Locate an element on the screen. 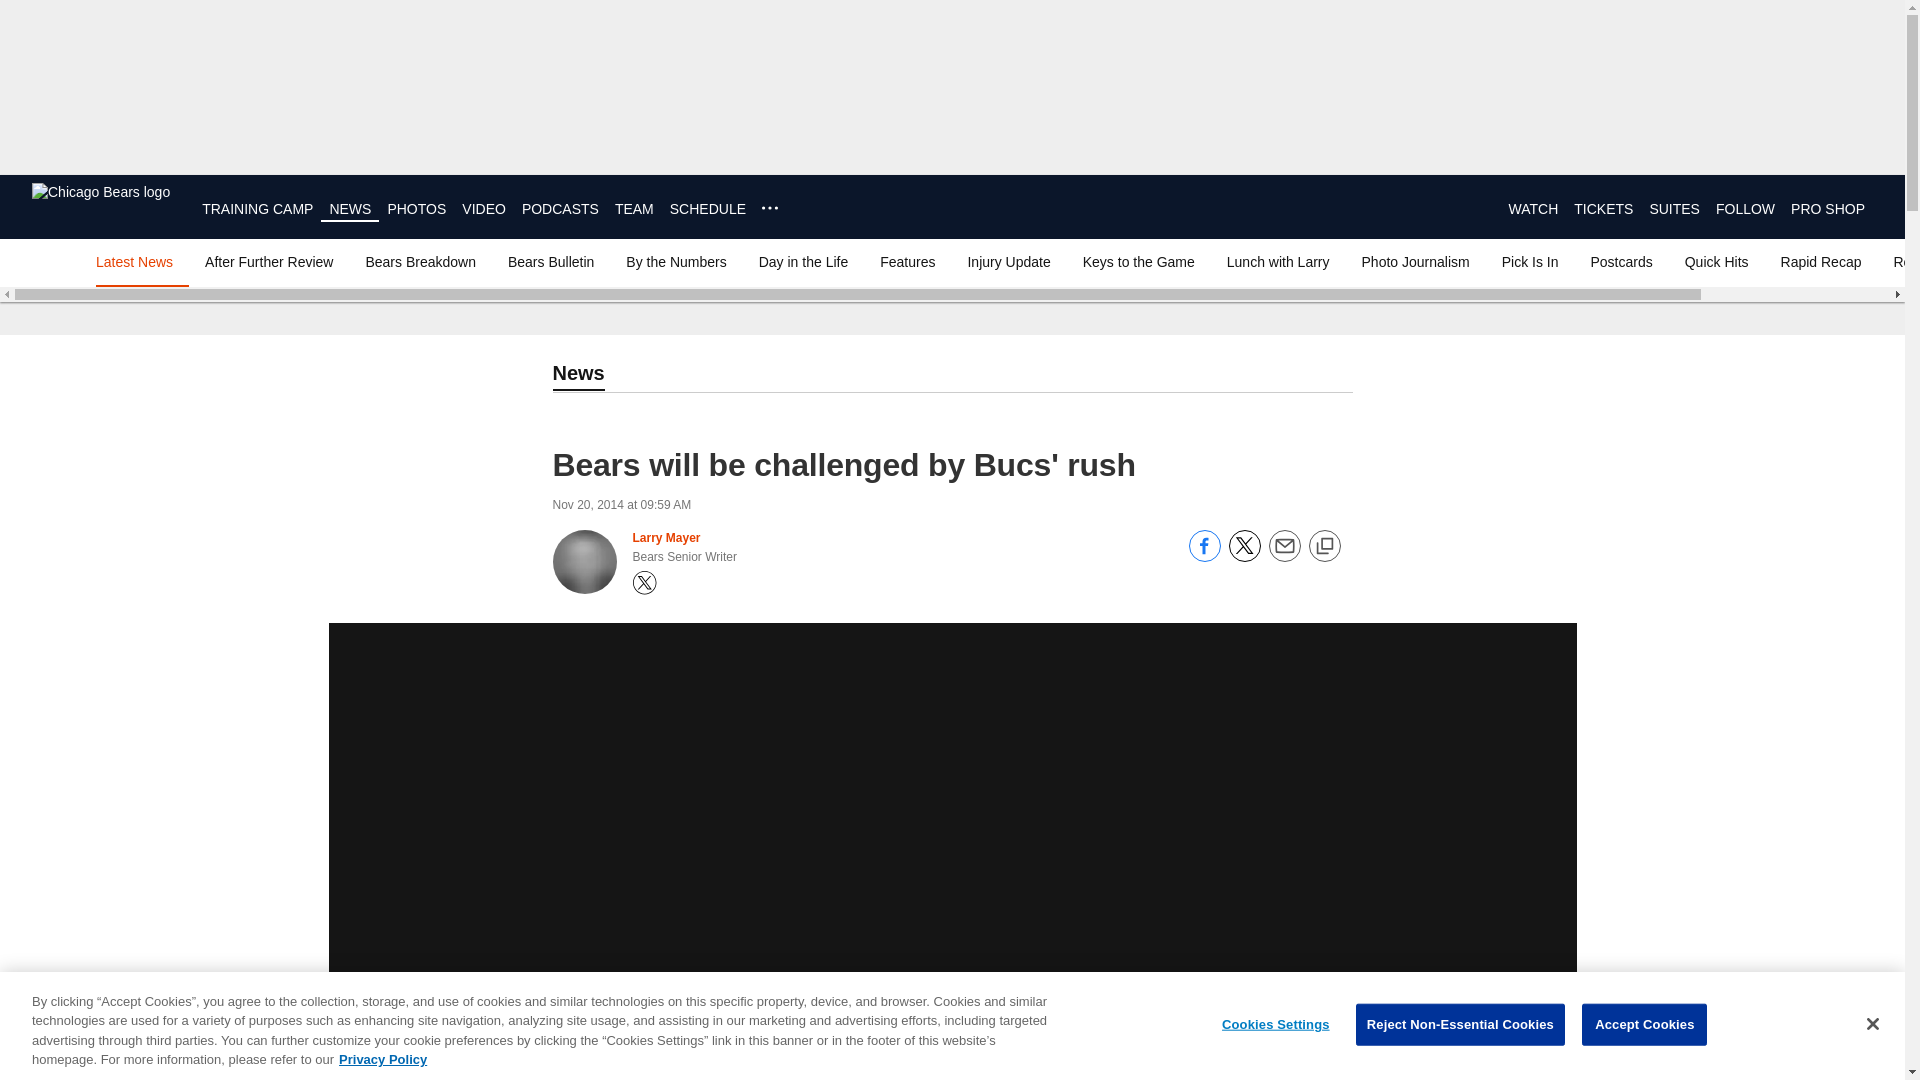 Image resolution: width=1920 pixels, height=1080 pixels. Photo Journalism is located at coordinates (1416, 262).